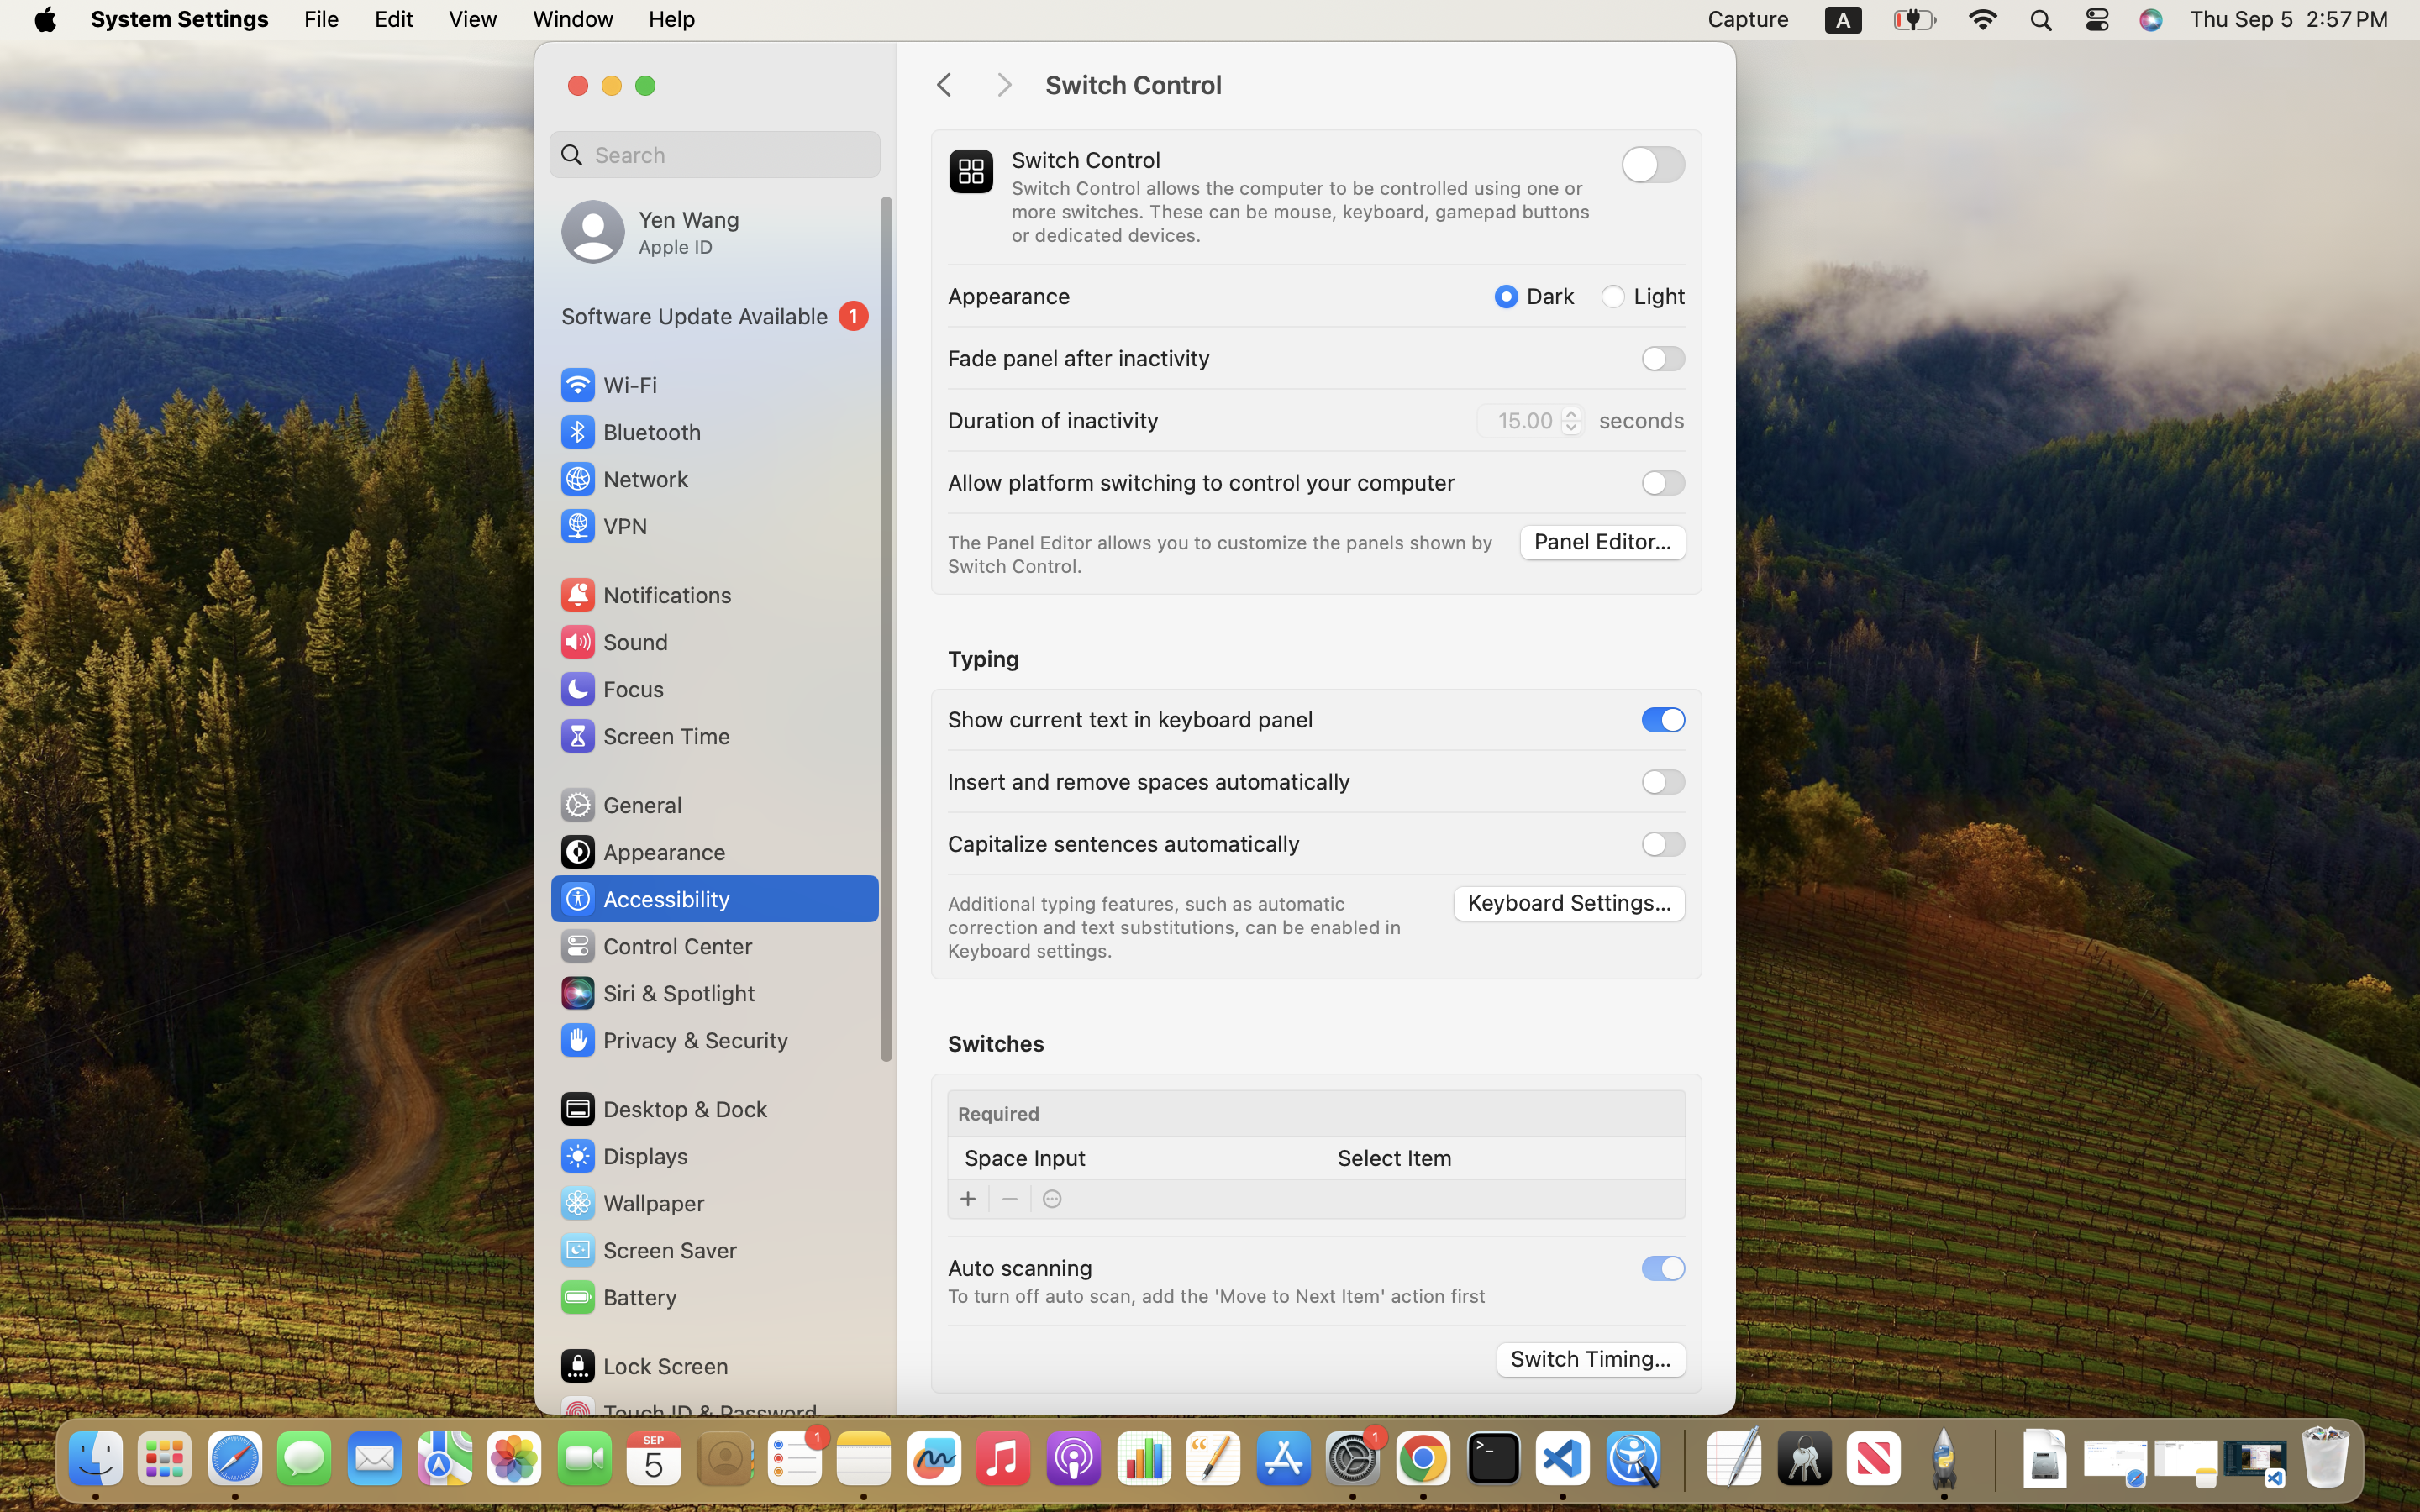 This screenshot has height=1512, width=2420. What do you see at coordinates (648, 1250) in the screenshot?
I see `Screen Saver` at bounding box center [648, 1250].